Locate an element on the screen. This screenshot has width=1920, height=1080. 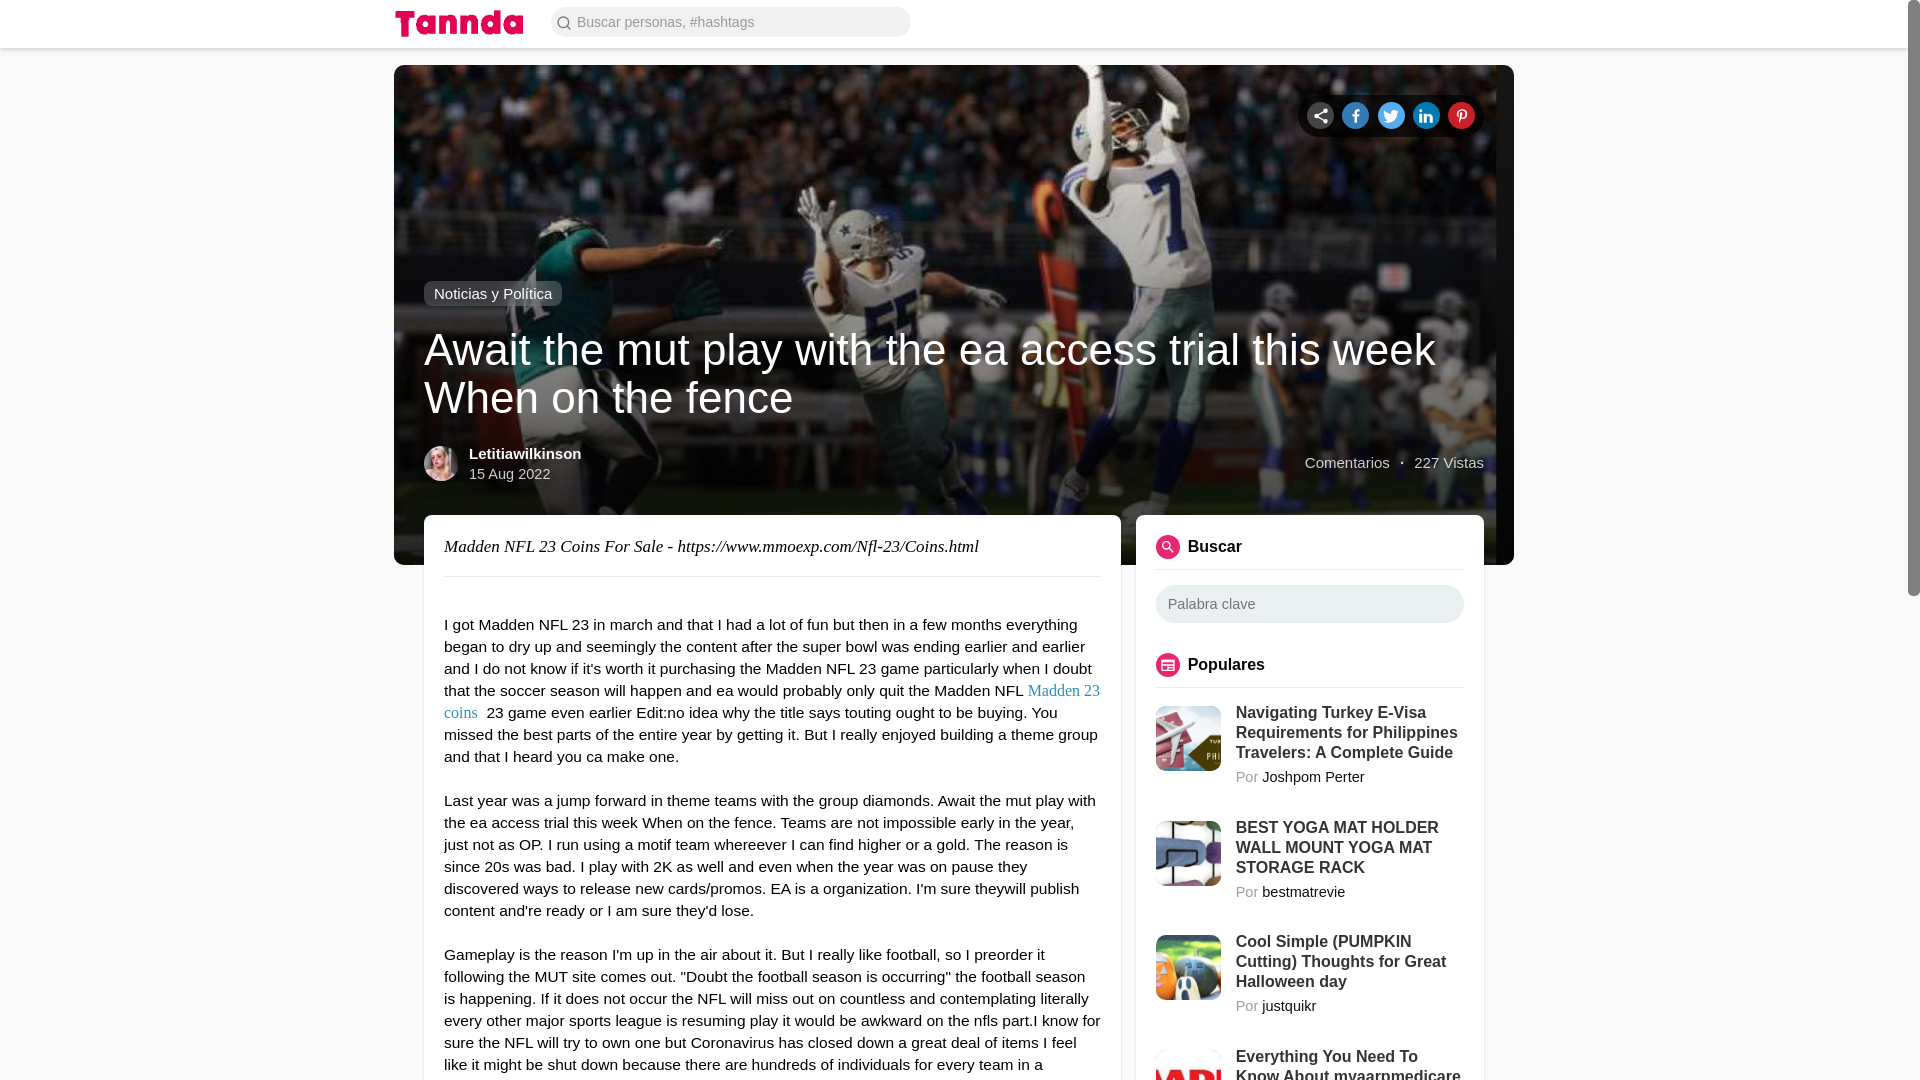
justquikr is located at coordinates (1288, 1006).